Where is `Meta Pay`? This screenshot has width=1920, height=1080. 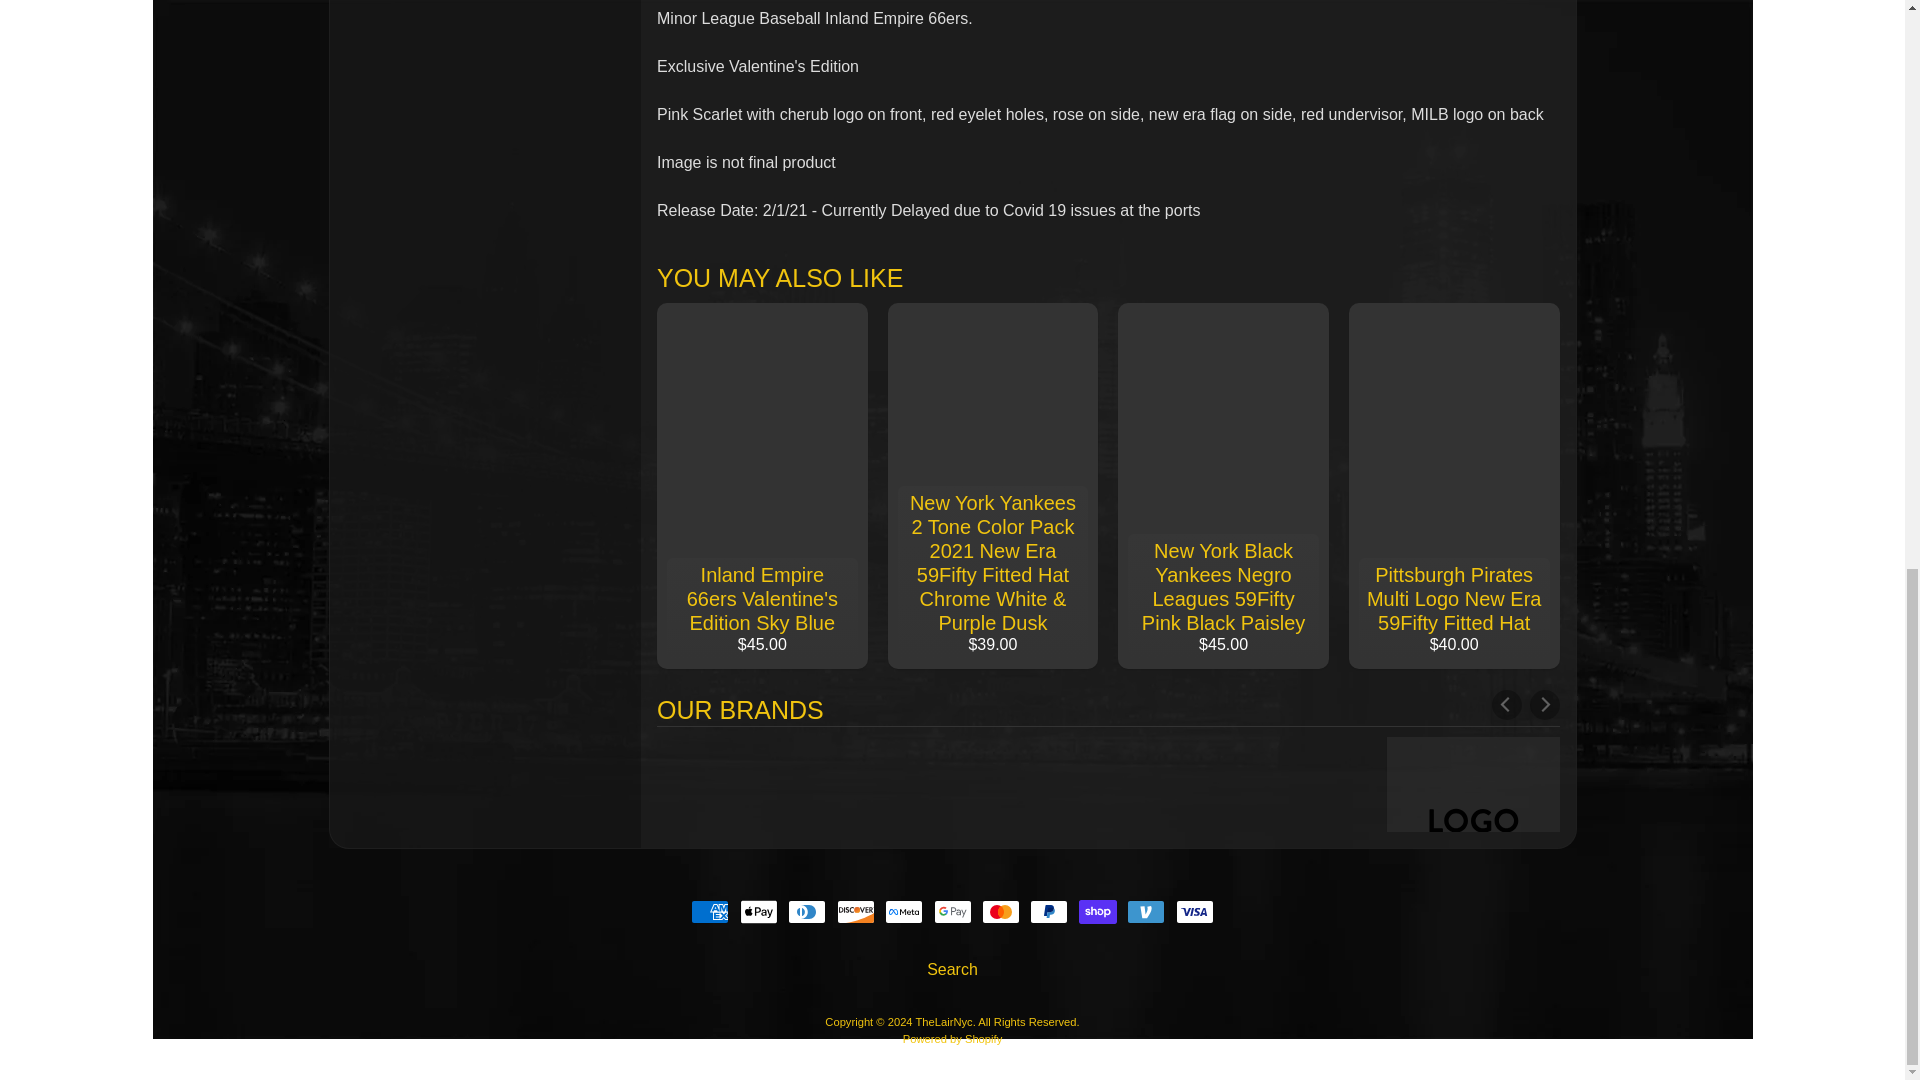
Meta Pay is located at coordinates (904, 912).